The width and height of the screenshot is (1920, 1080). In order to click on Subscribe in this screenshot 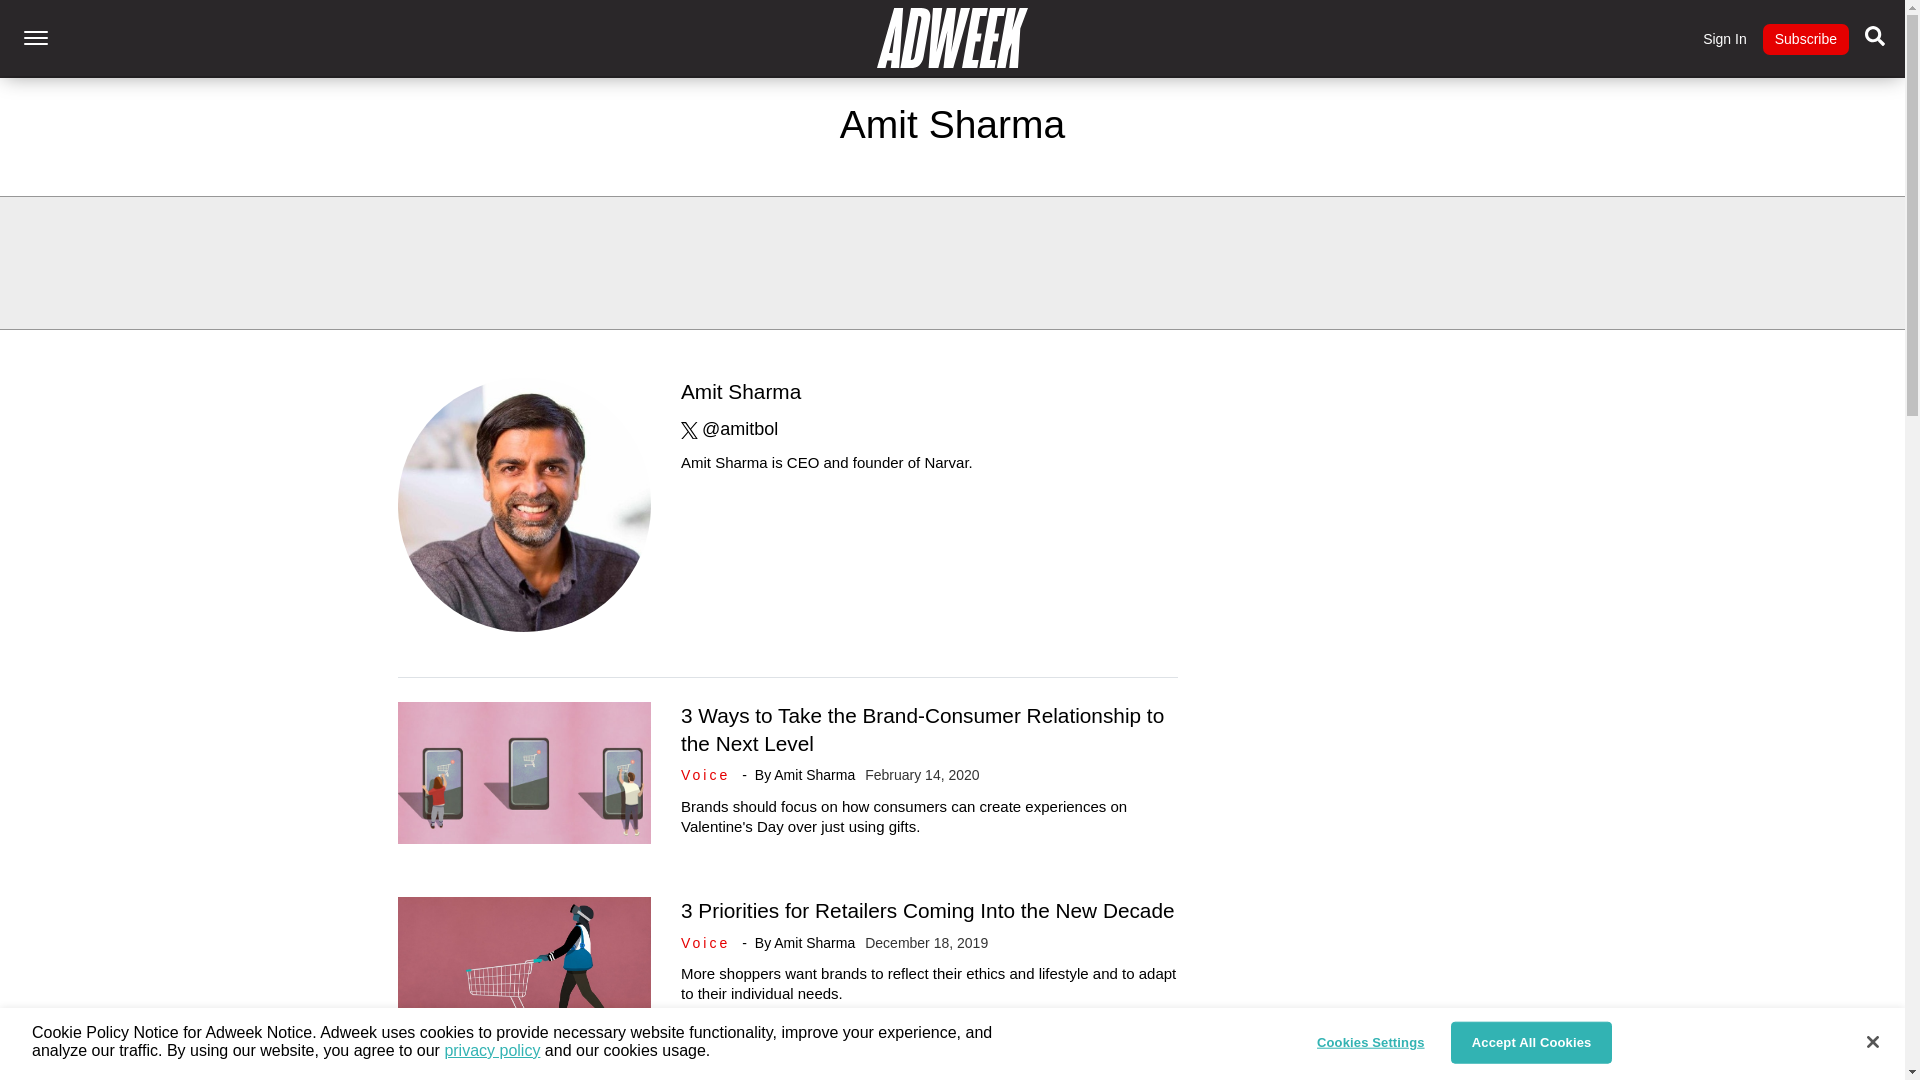, I will do `click(1805, 39)`.